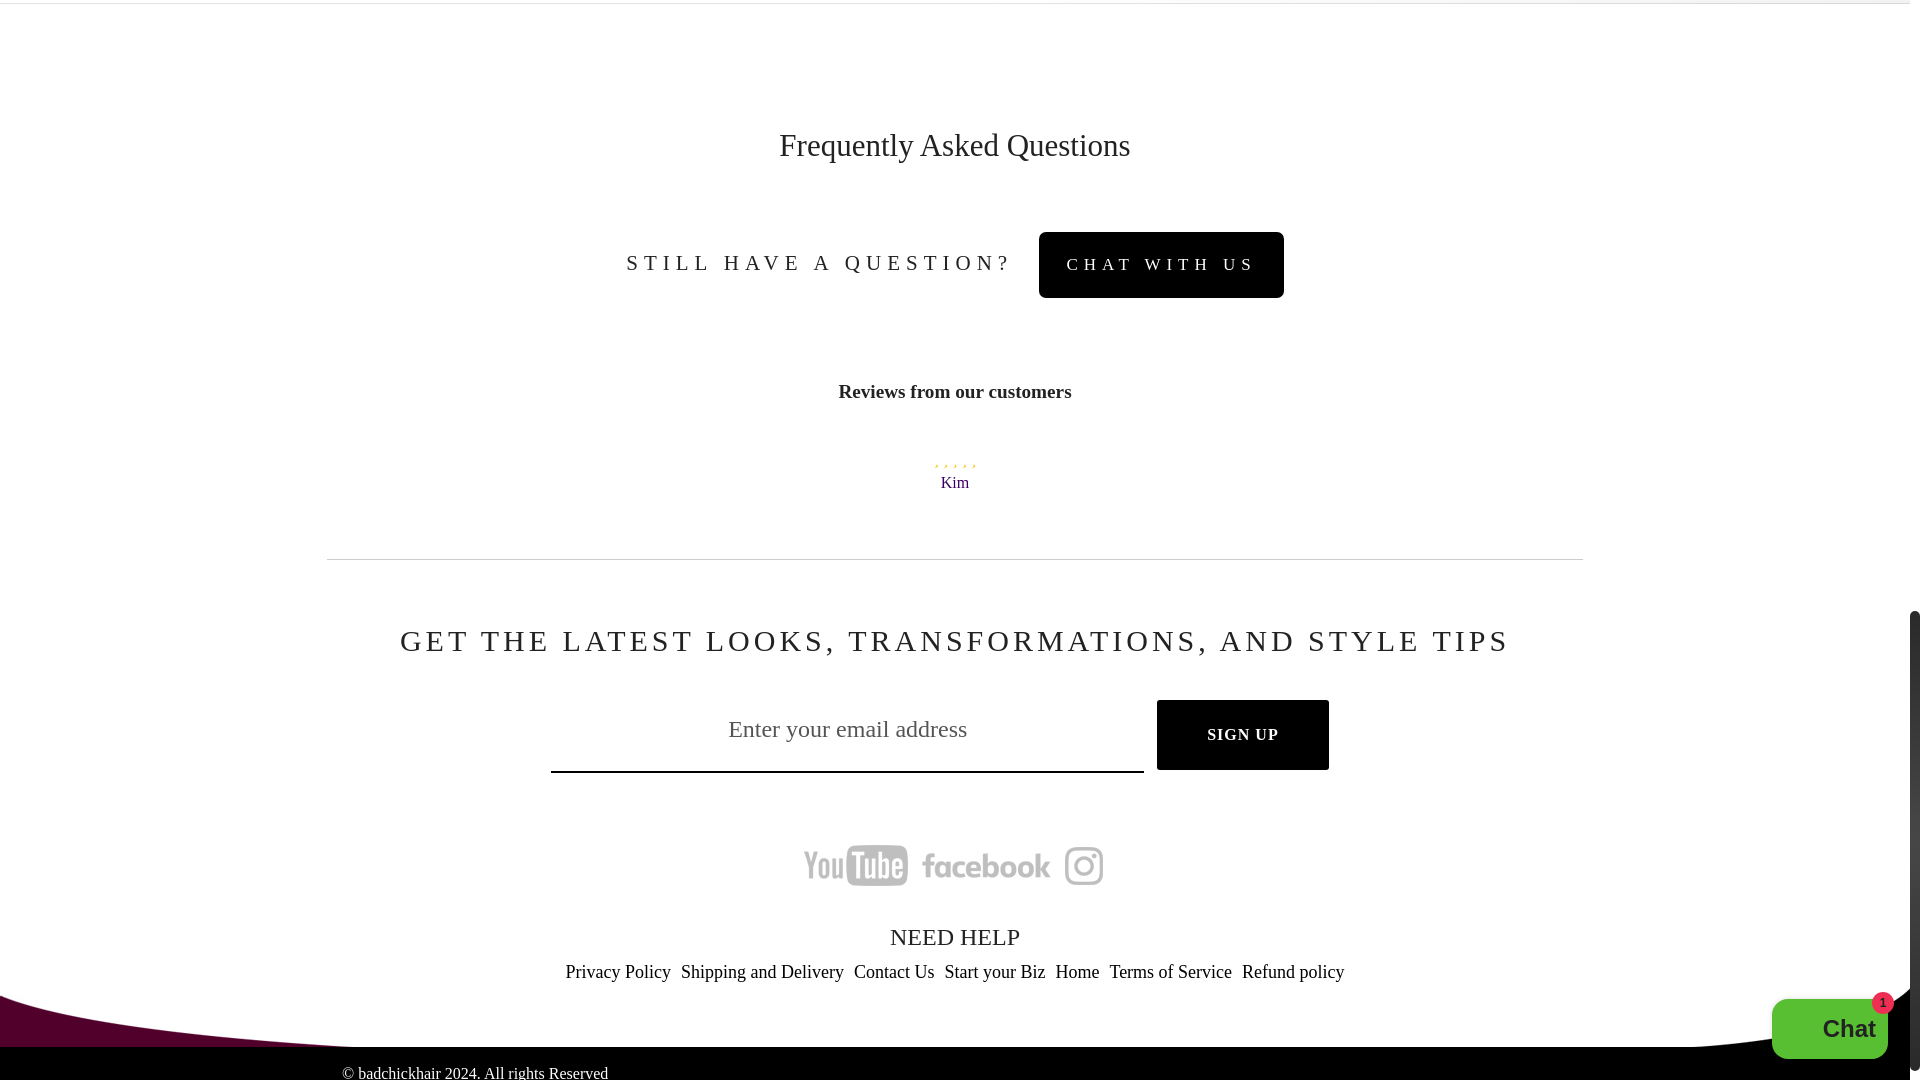 The image size is (1920, 1080). I want to click on Terms of Service, so click(1170, 974).